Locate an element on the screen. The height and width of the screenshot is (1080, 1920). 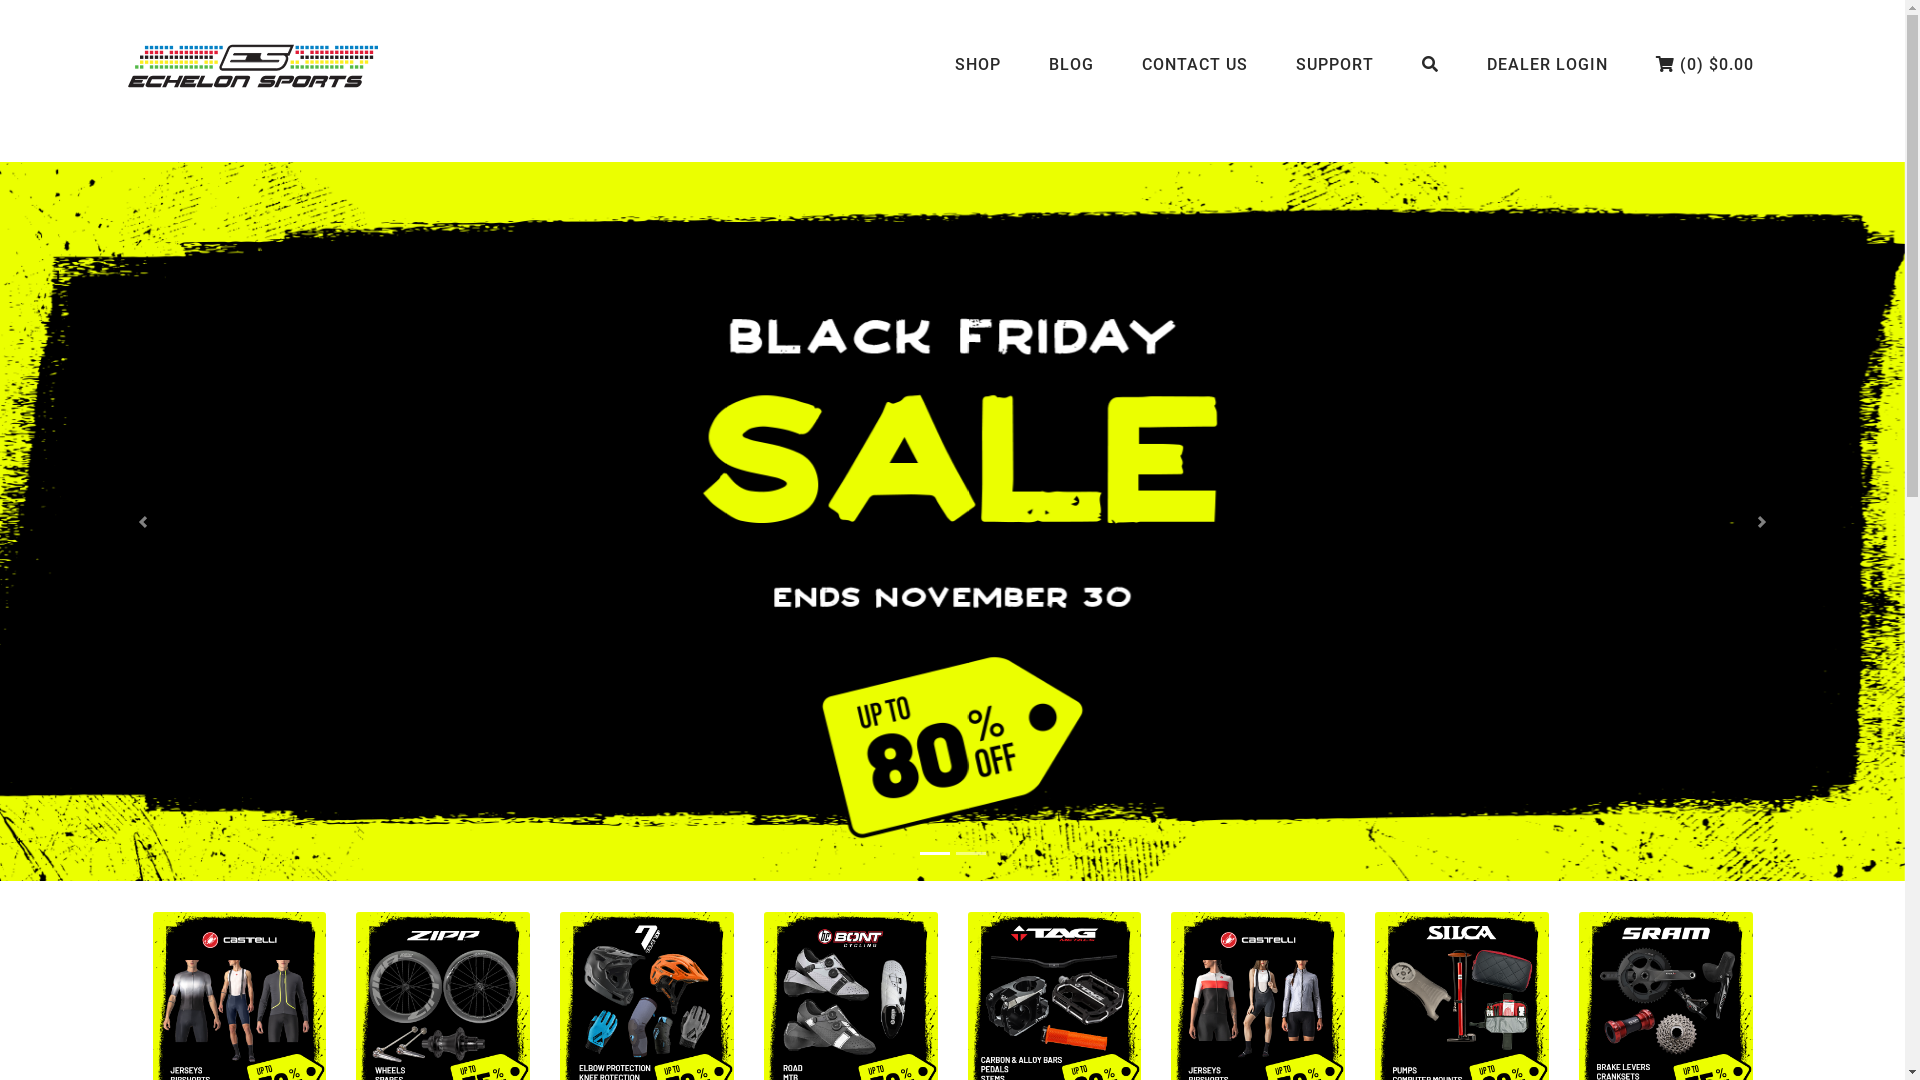
DEALER LOGIN is located at coordinates (1546, 66).